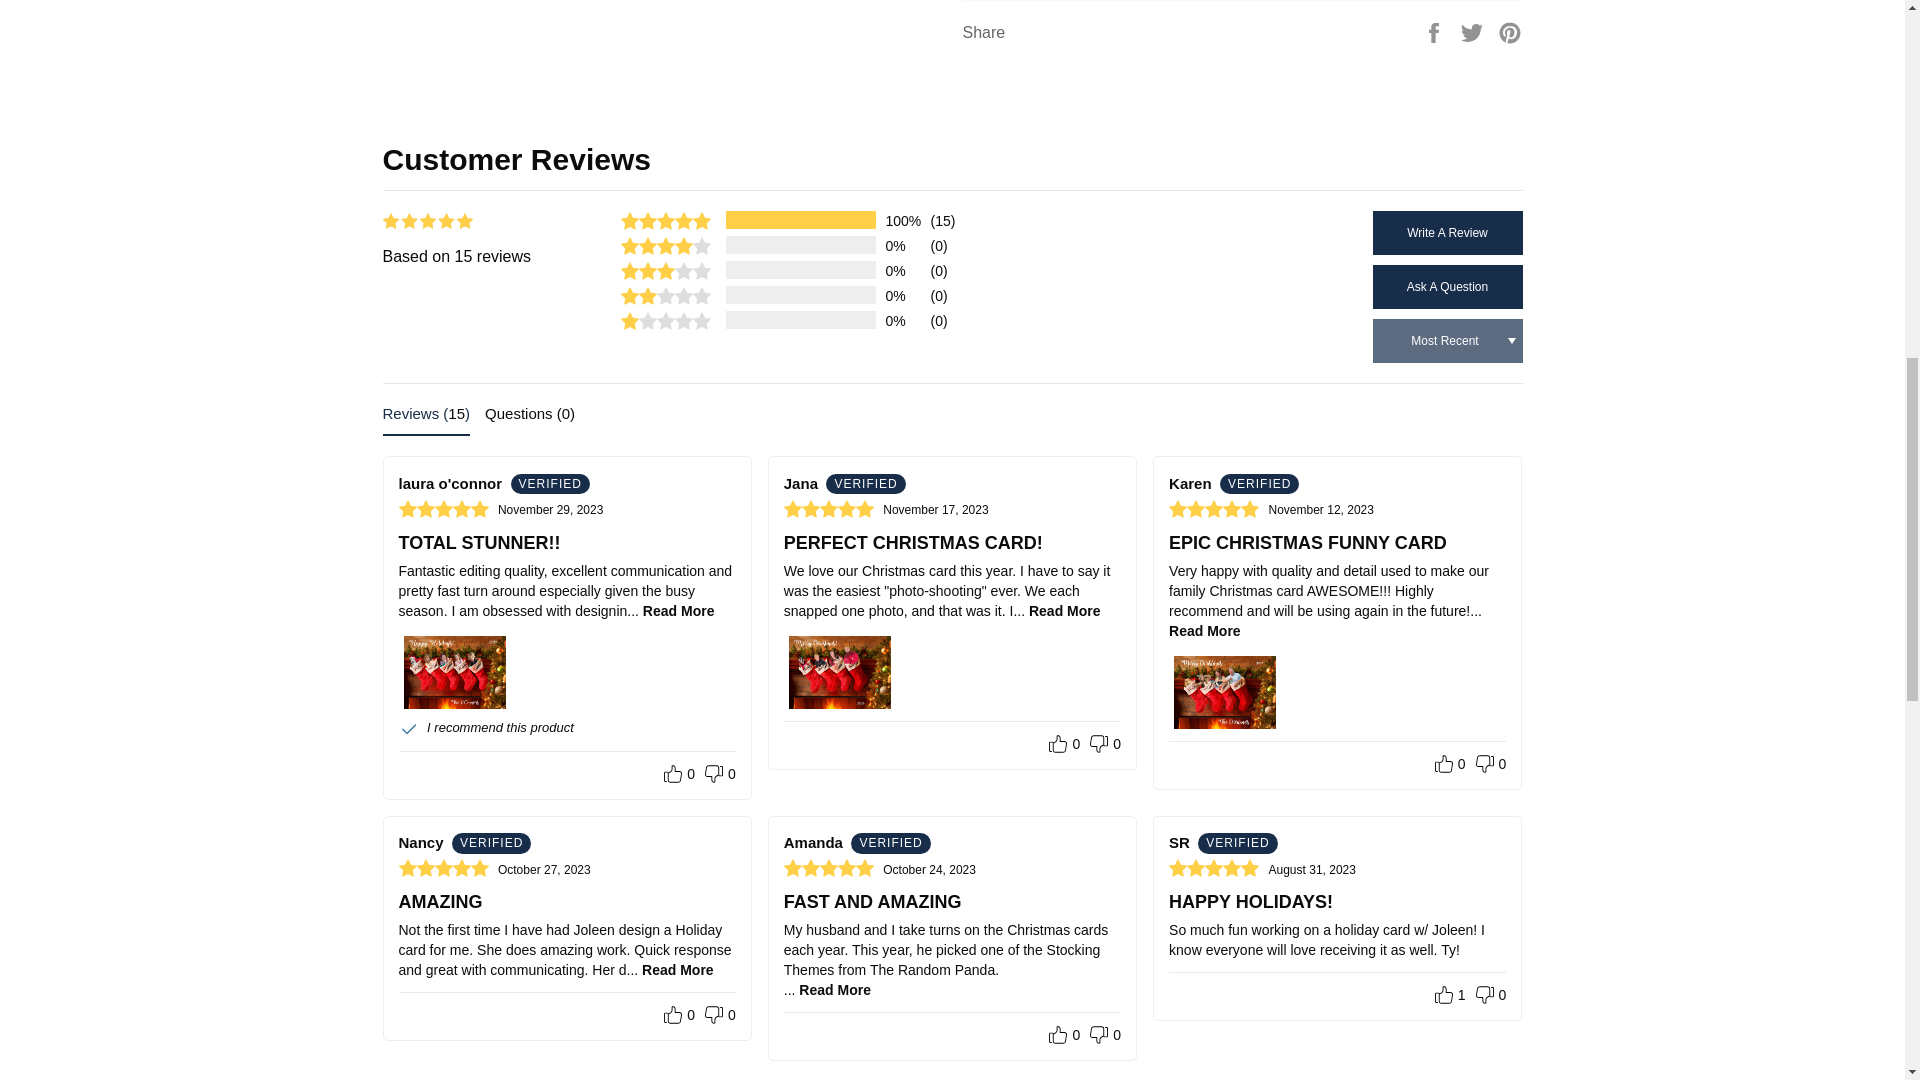 Image resolution: width=1920 pixels, height=1080 pixels. What do you see at coordinates (1510, 30) in the screenshot?
I see `Pin on Pinterest` at bounding box center [1510, 30].